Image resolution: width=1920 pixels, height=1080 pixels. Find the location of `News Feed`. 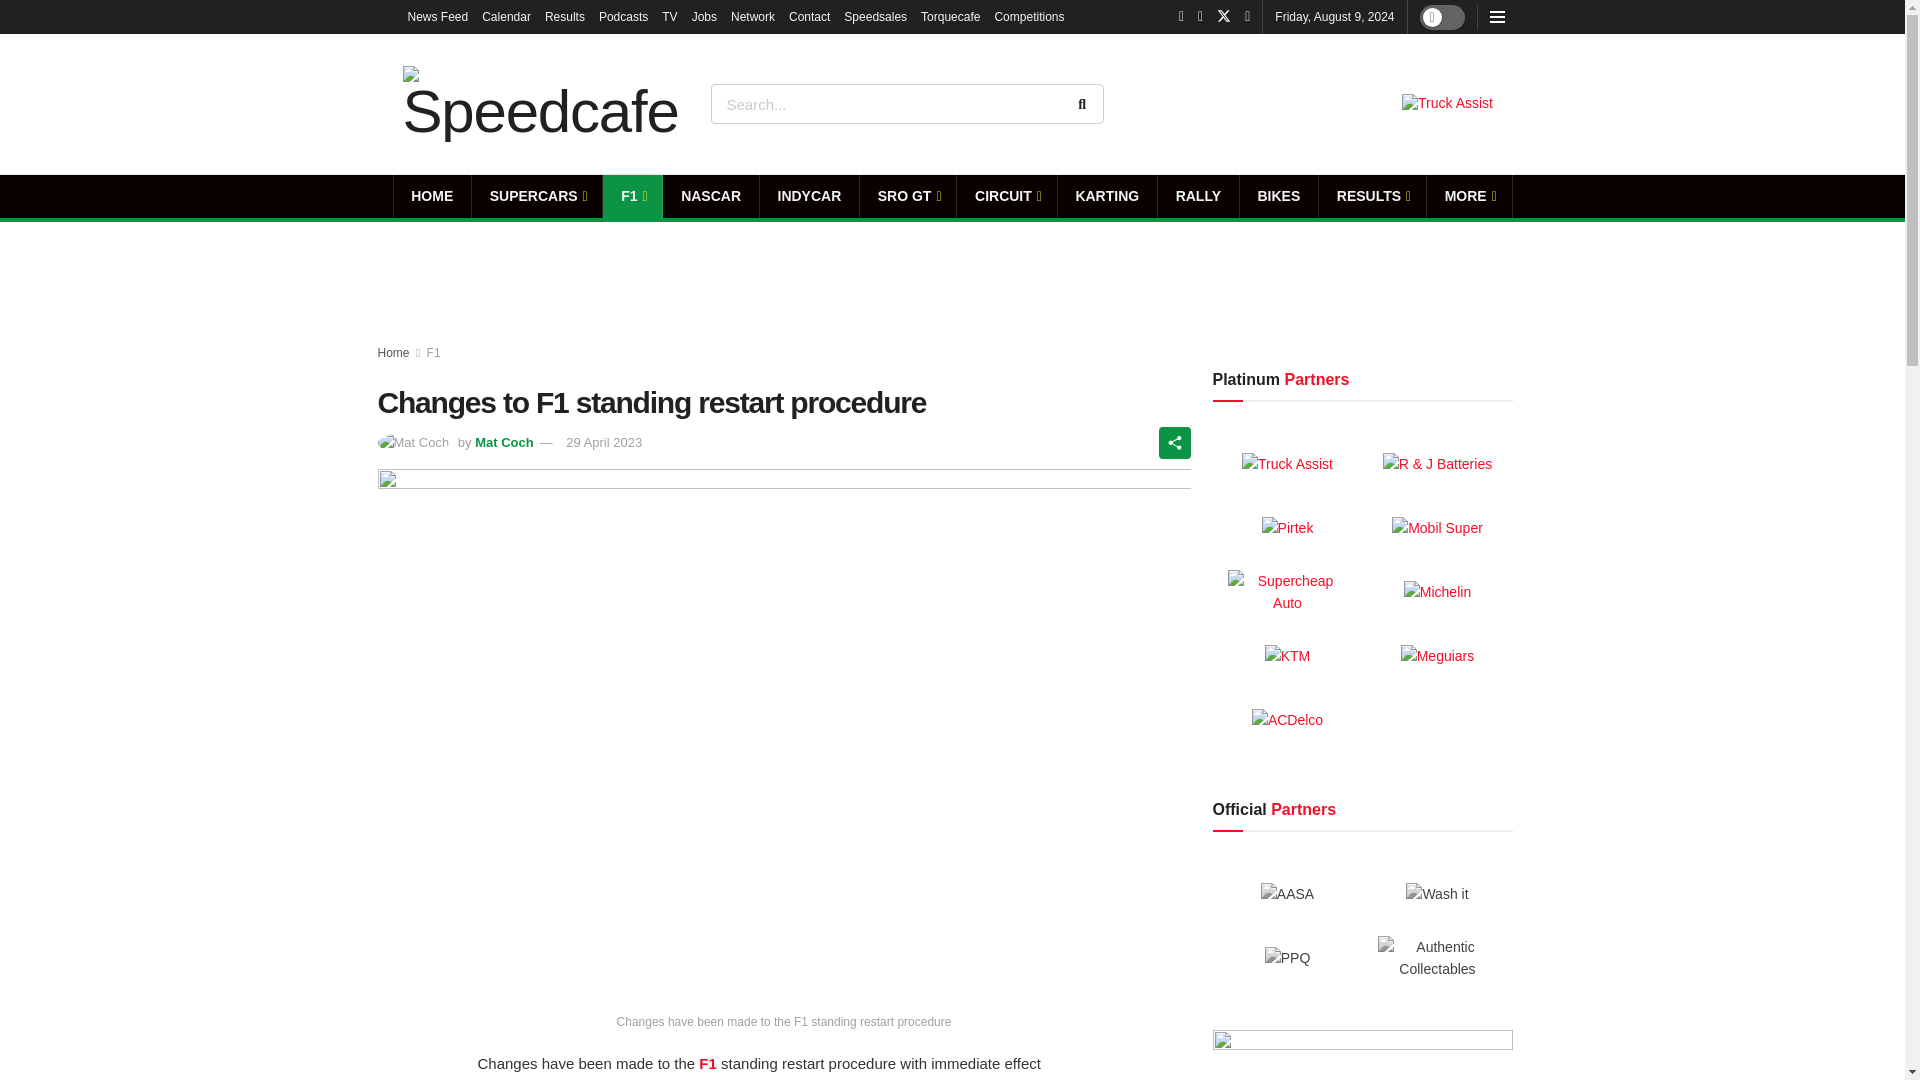

News Feed is located at coordinates (438, 16).